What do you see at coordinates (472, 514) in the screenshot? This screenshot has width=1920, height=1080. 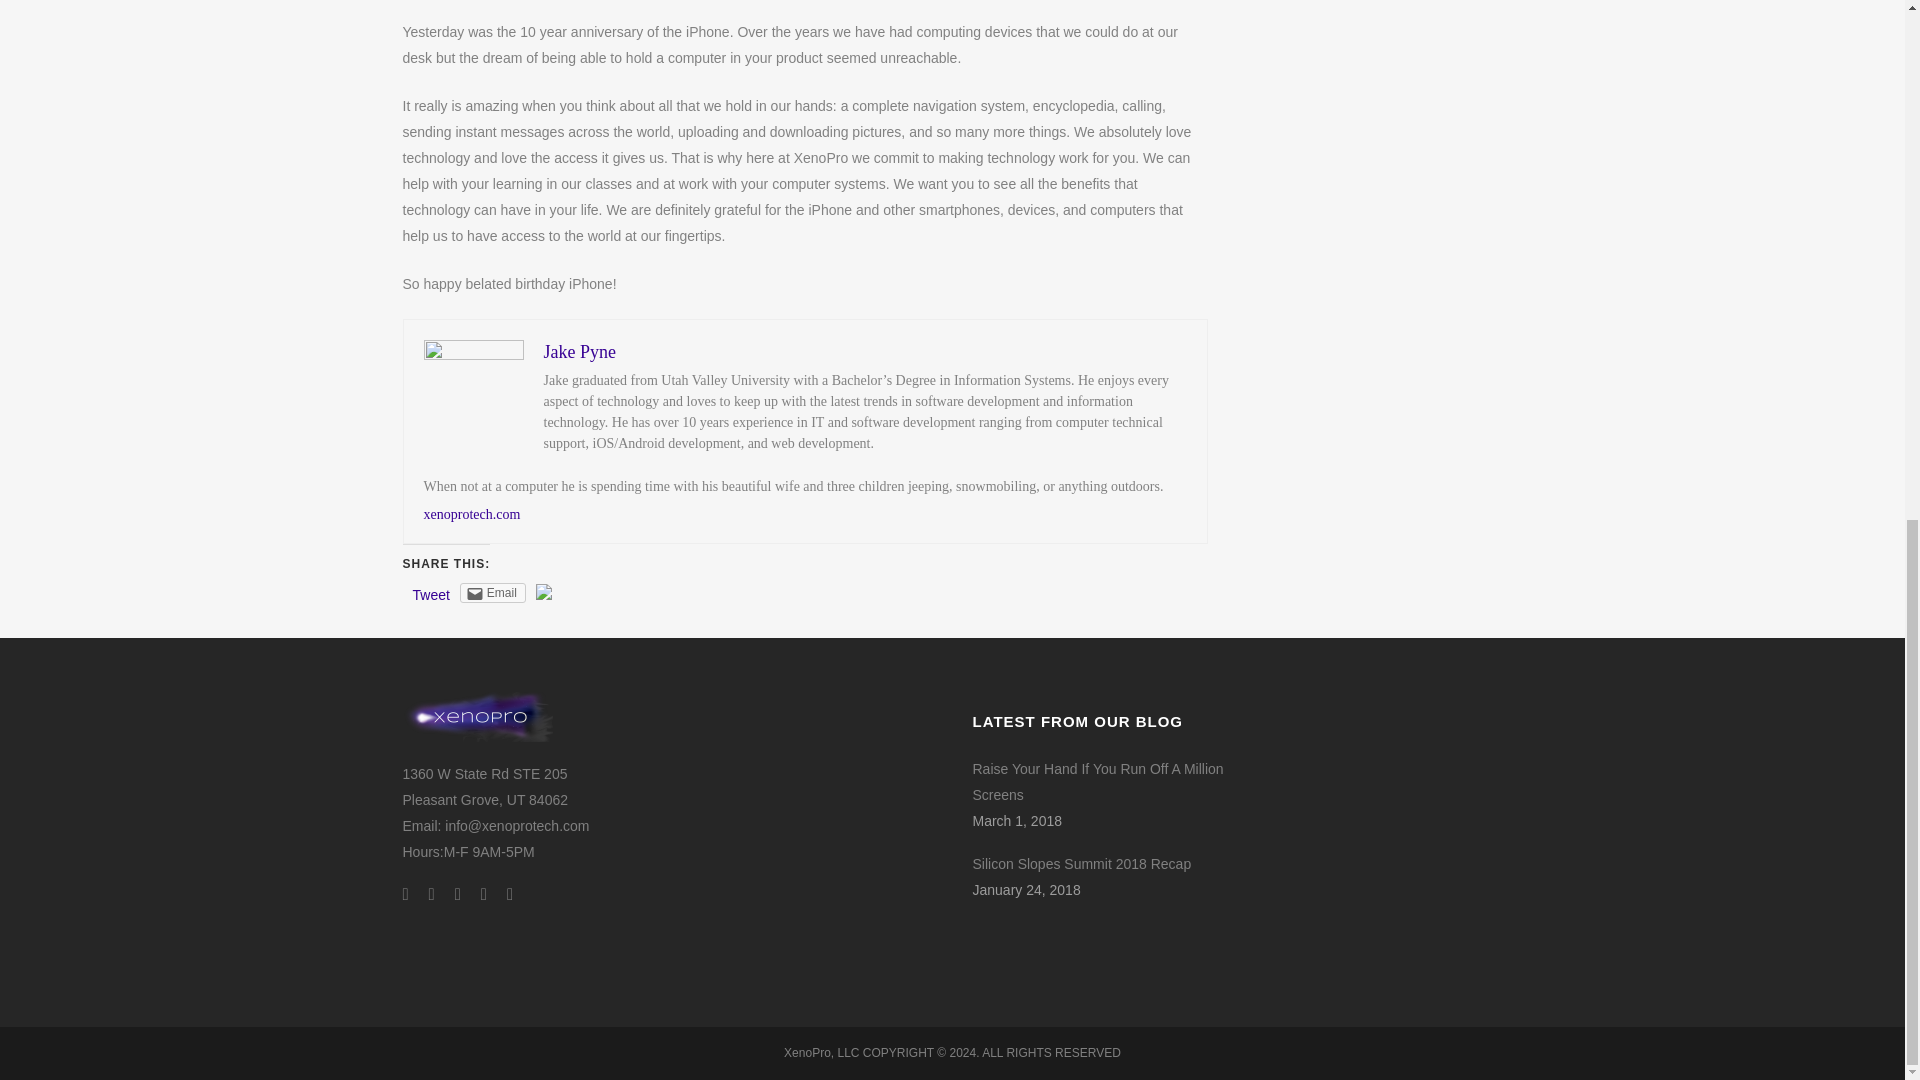 I see `xenoprotech.com` at bounding box center [472, 514].